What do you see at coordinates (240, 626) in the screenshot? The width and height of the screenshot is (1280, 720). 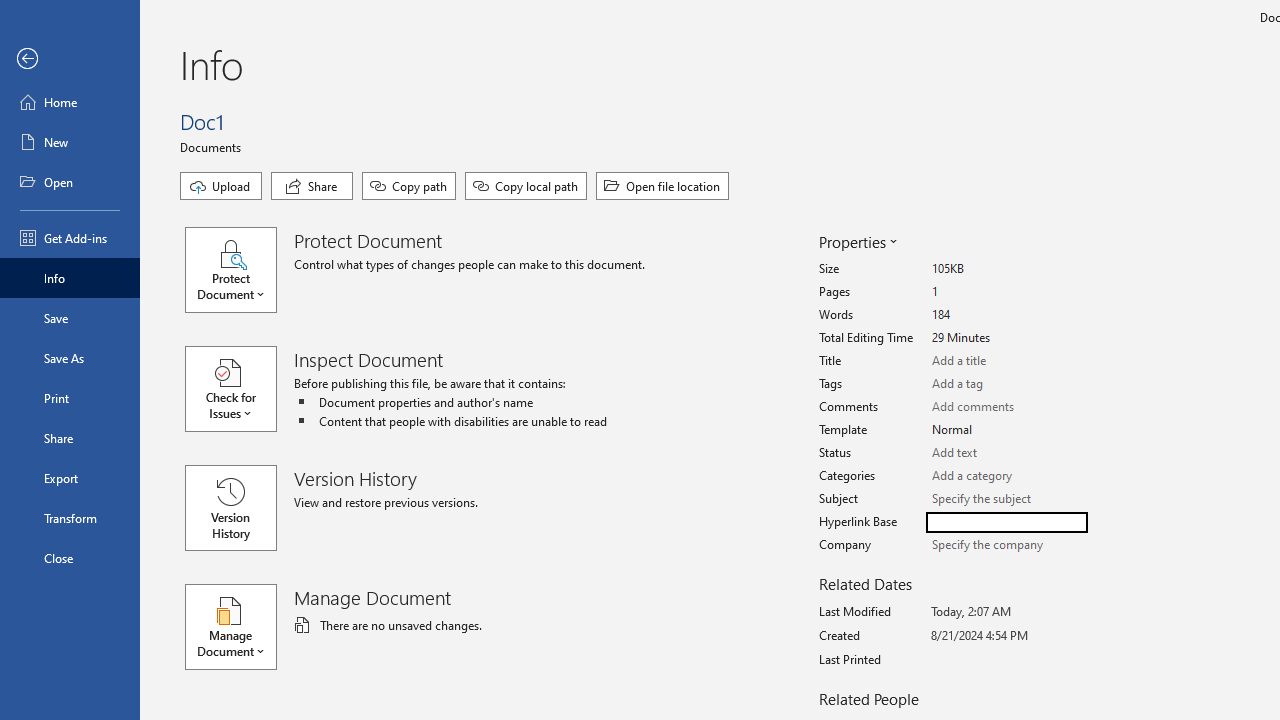 I see `Manage Document` at bounding box center [240, 626].